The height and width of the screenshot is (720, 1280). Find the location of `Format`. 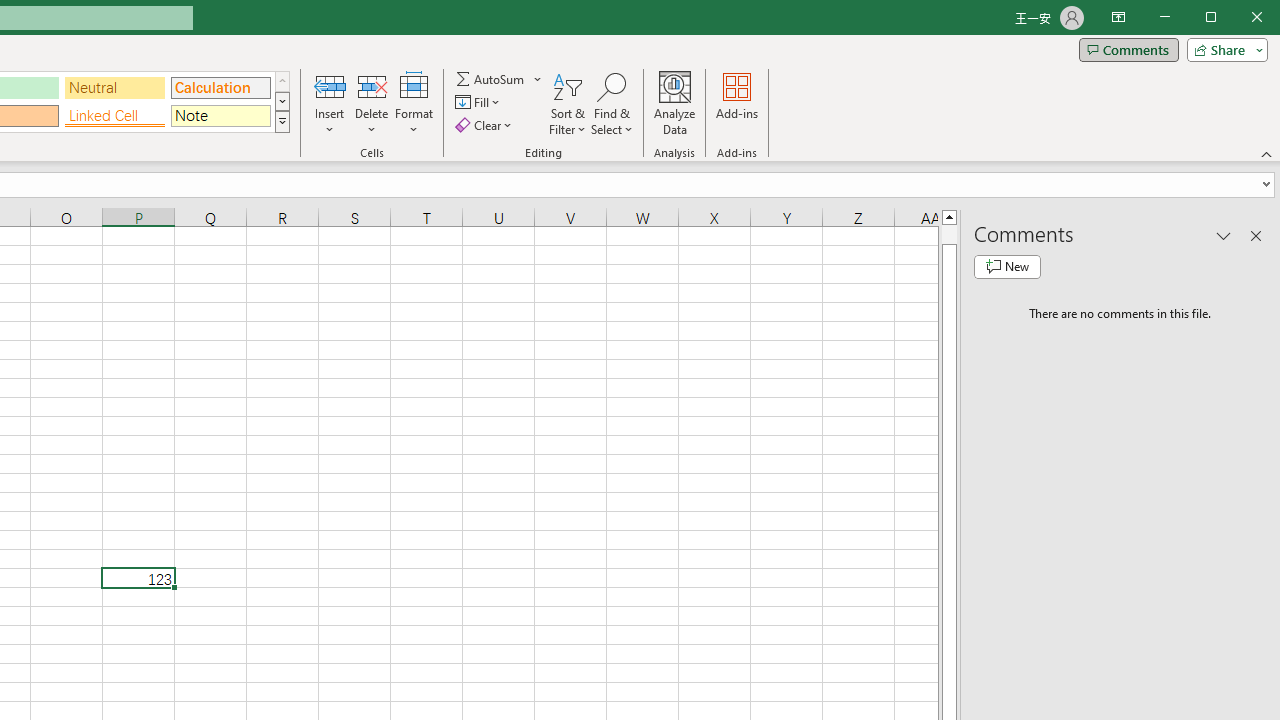

Format is located at coordinates (414, 104).